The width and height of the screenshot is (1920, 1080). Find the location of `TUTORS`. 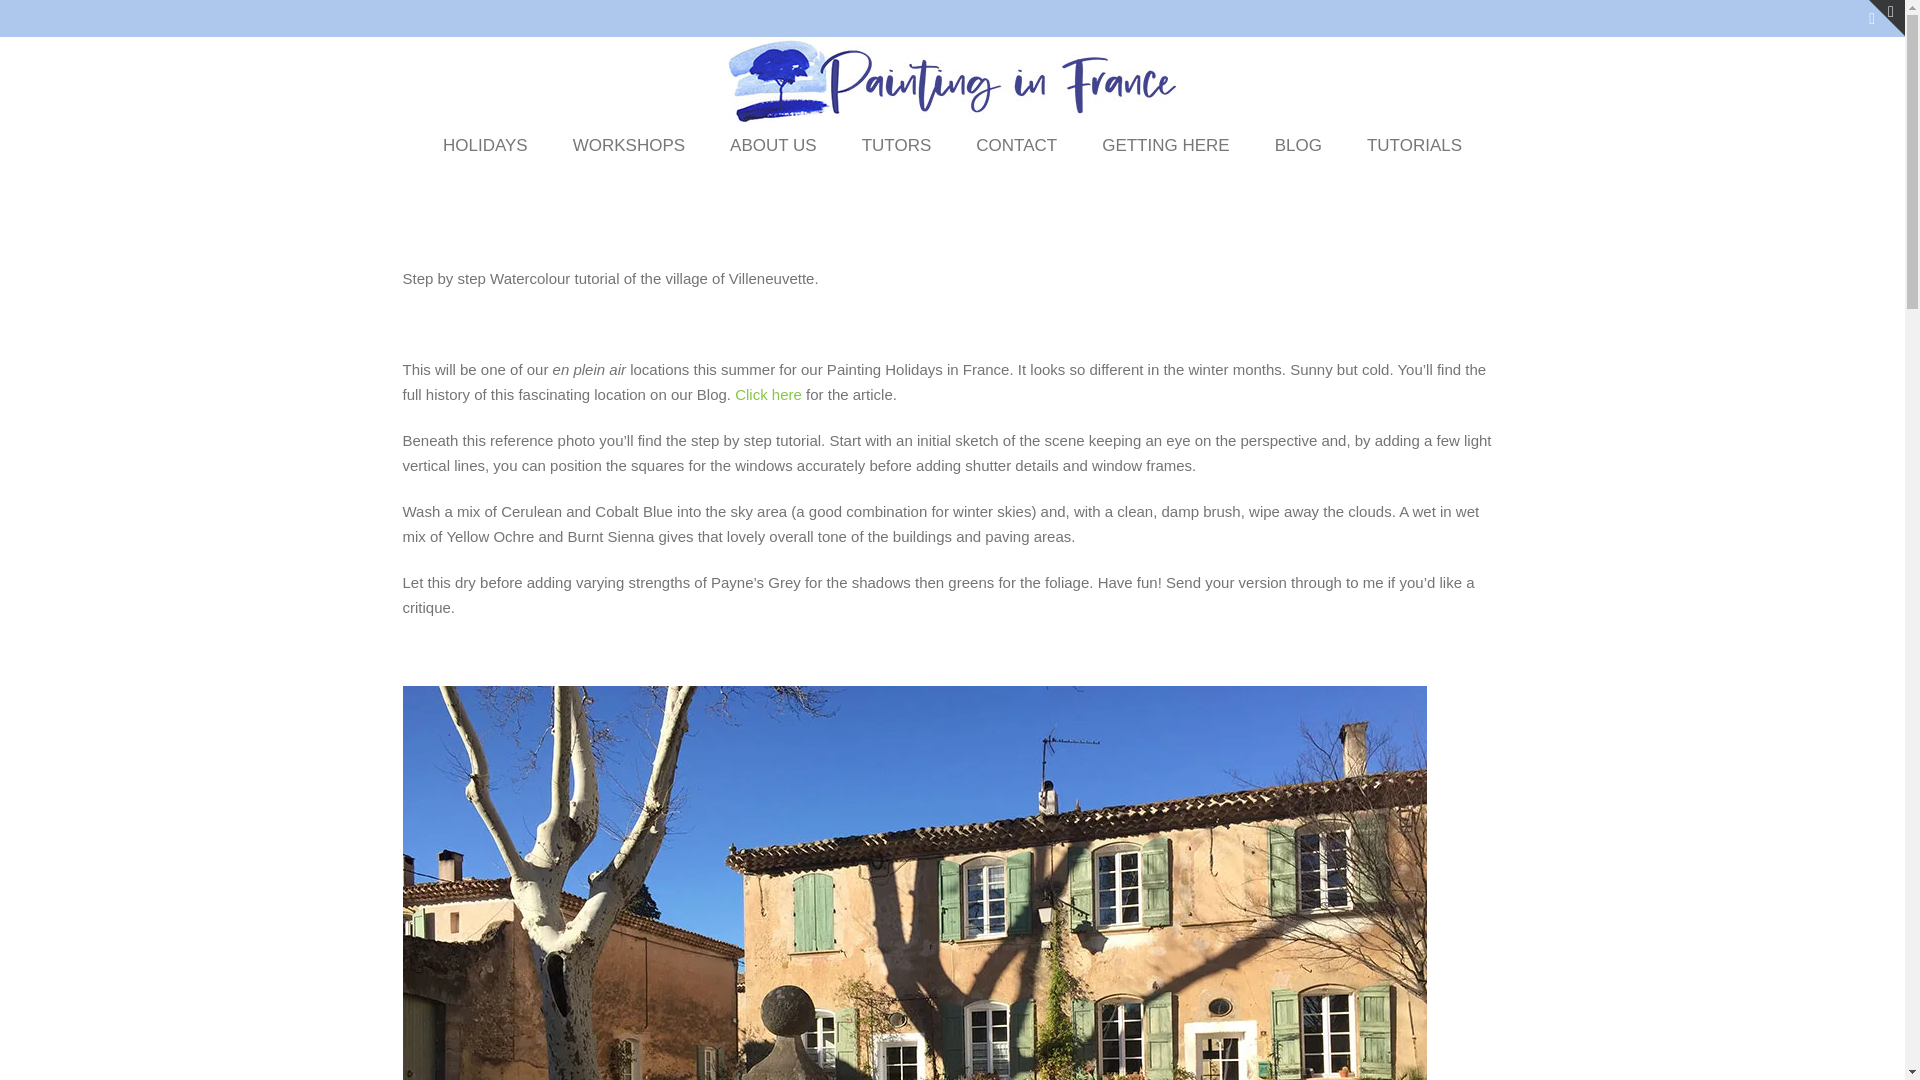

TUTORS is located at coordinates (896, 144).